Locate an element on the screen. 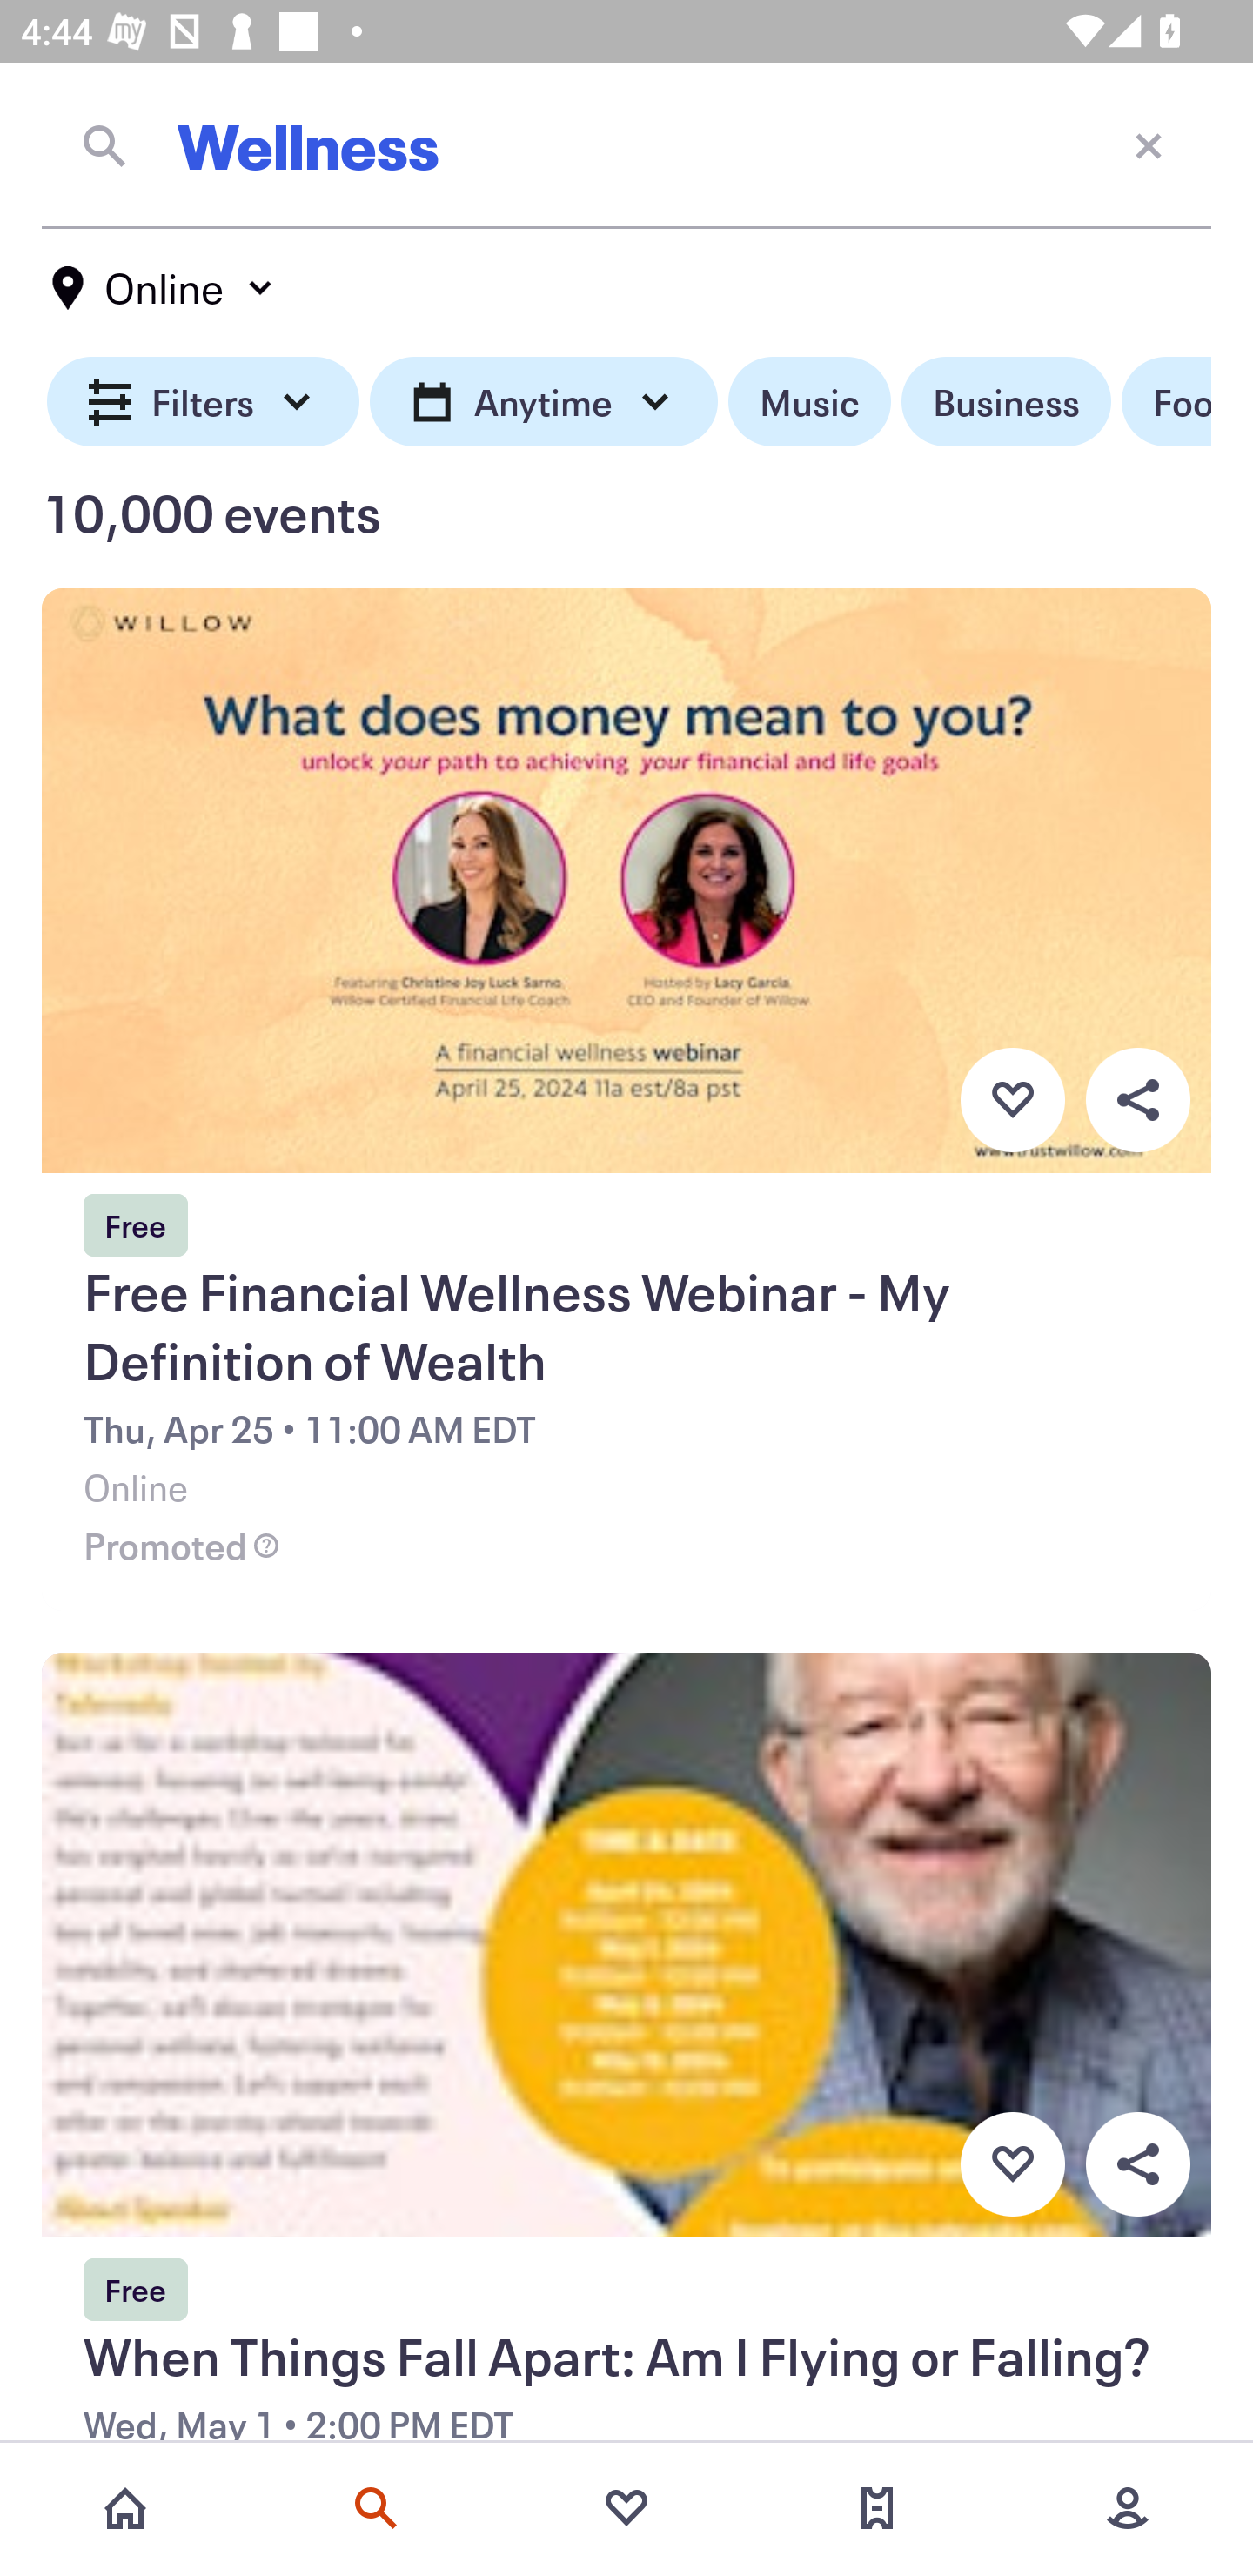 The height and width of the screenshot is (2576, 1253). Music is located at coordinates (809, 402).